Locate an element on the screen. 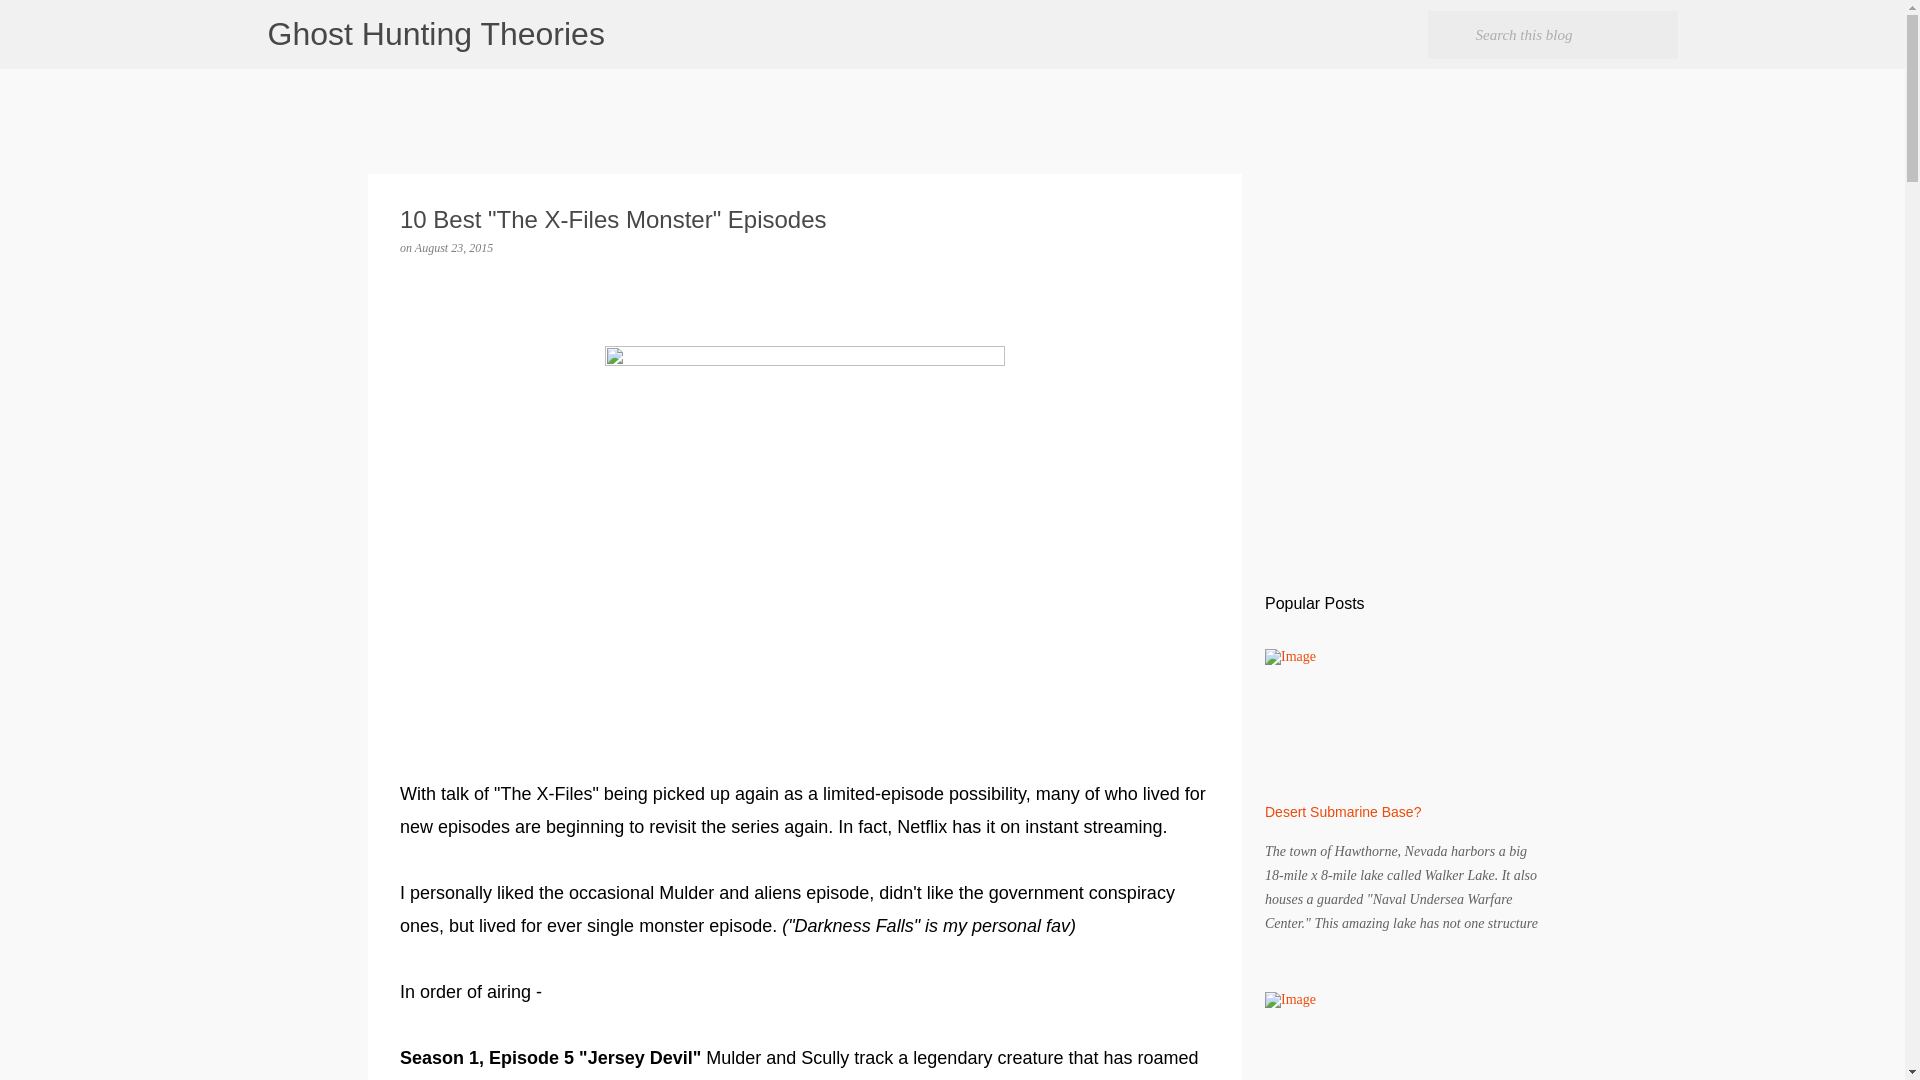 This screenshot has width=1920, height=1080. Desert Submarine Base? is located at coordinates (1342, 811).